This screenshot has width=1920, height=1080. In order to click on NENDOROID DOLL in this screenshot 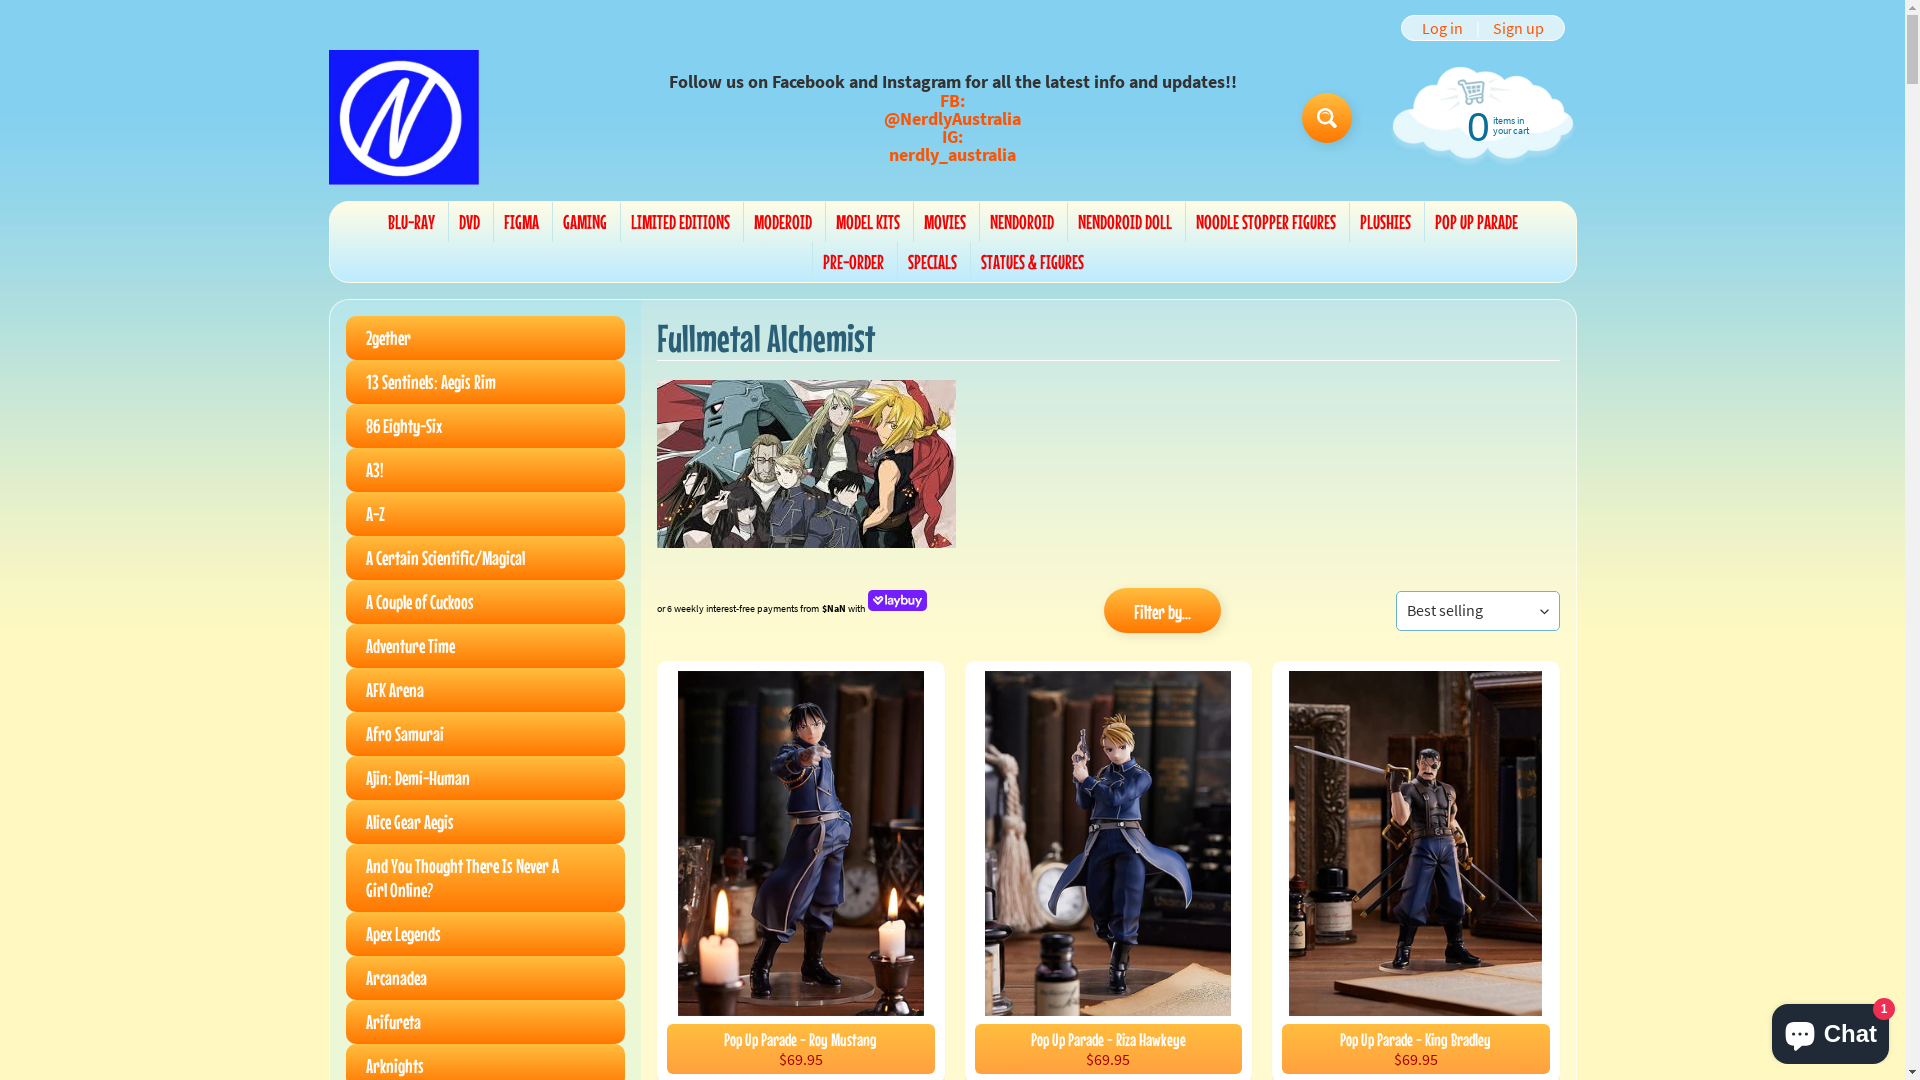, I will do `click(1125, 222)`.